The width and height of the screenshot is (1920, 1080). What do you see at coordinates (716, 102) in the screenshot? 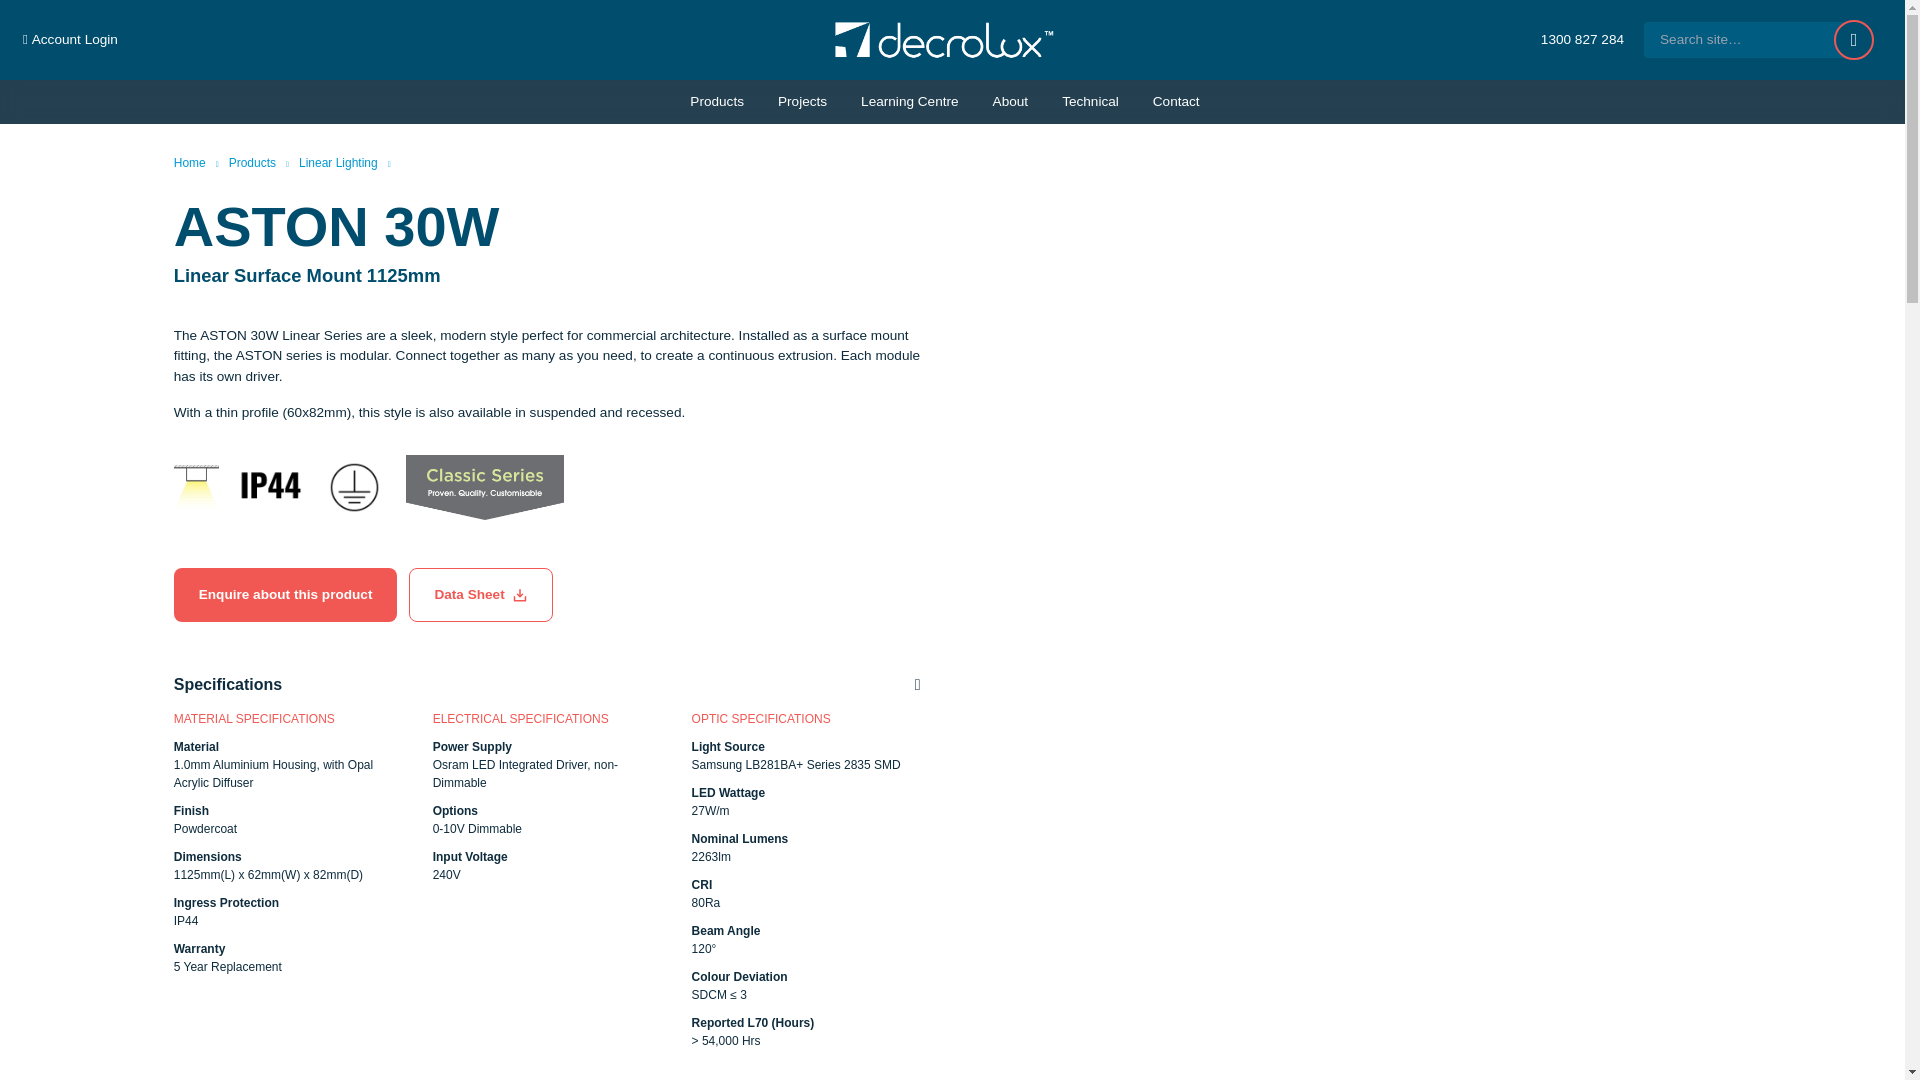
I see `Products` at bounding box center [716, 102].